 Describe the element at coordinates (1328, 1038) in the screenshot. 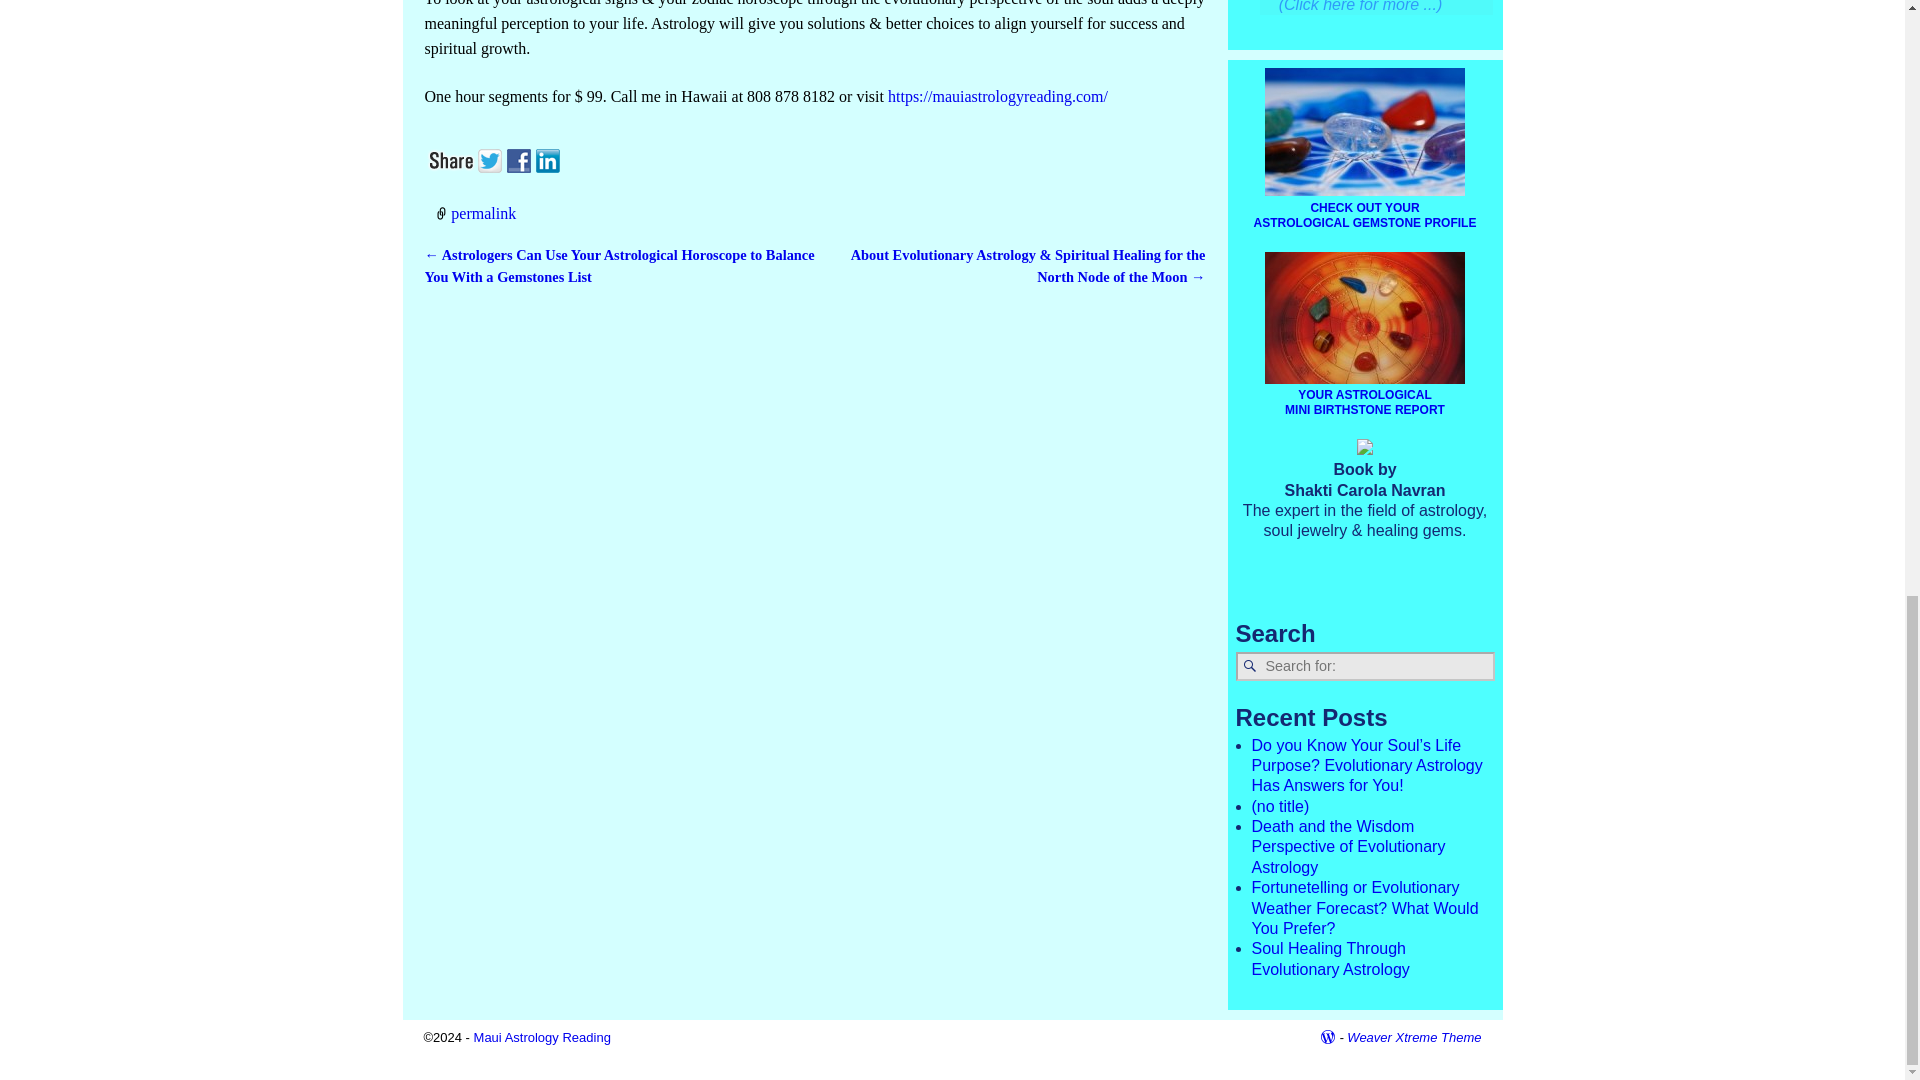

I see `Proudly powered by WordPress` at that location.